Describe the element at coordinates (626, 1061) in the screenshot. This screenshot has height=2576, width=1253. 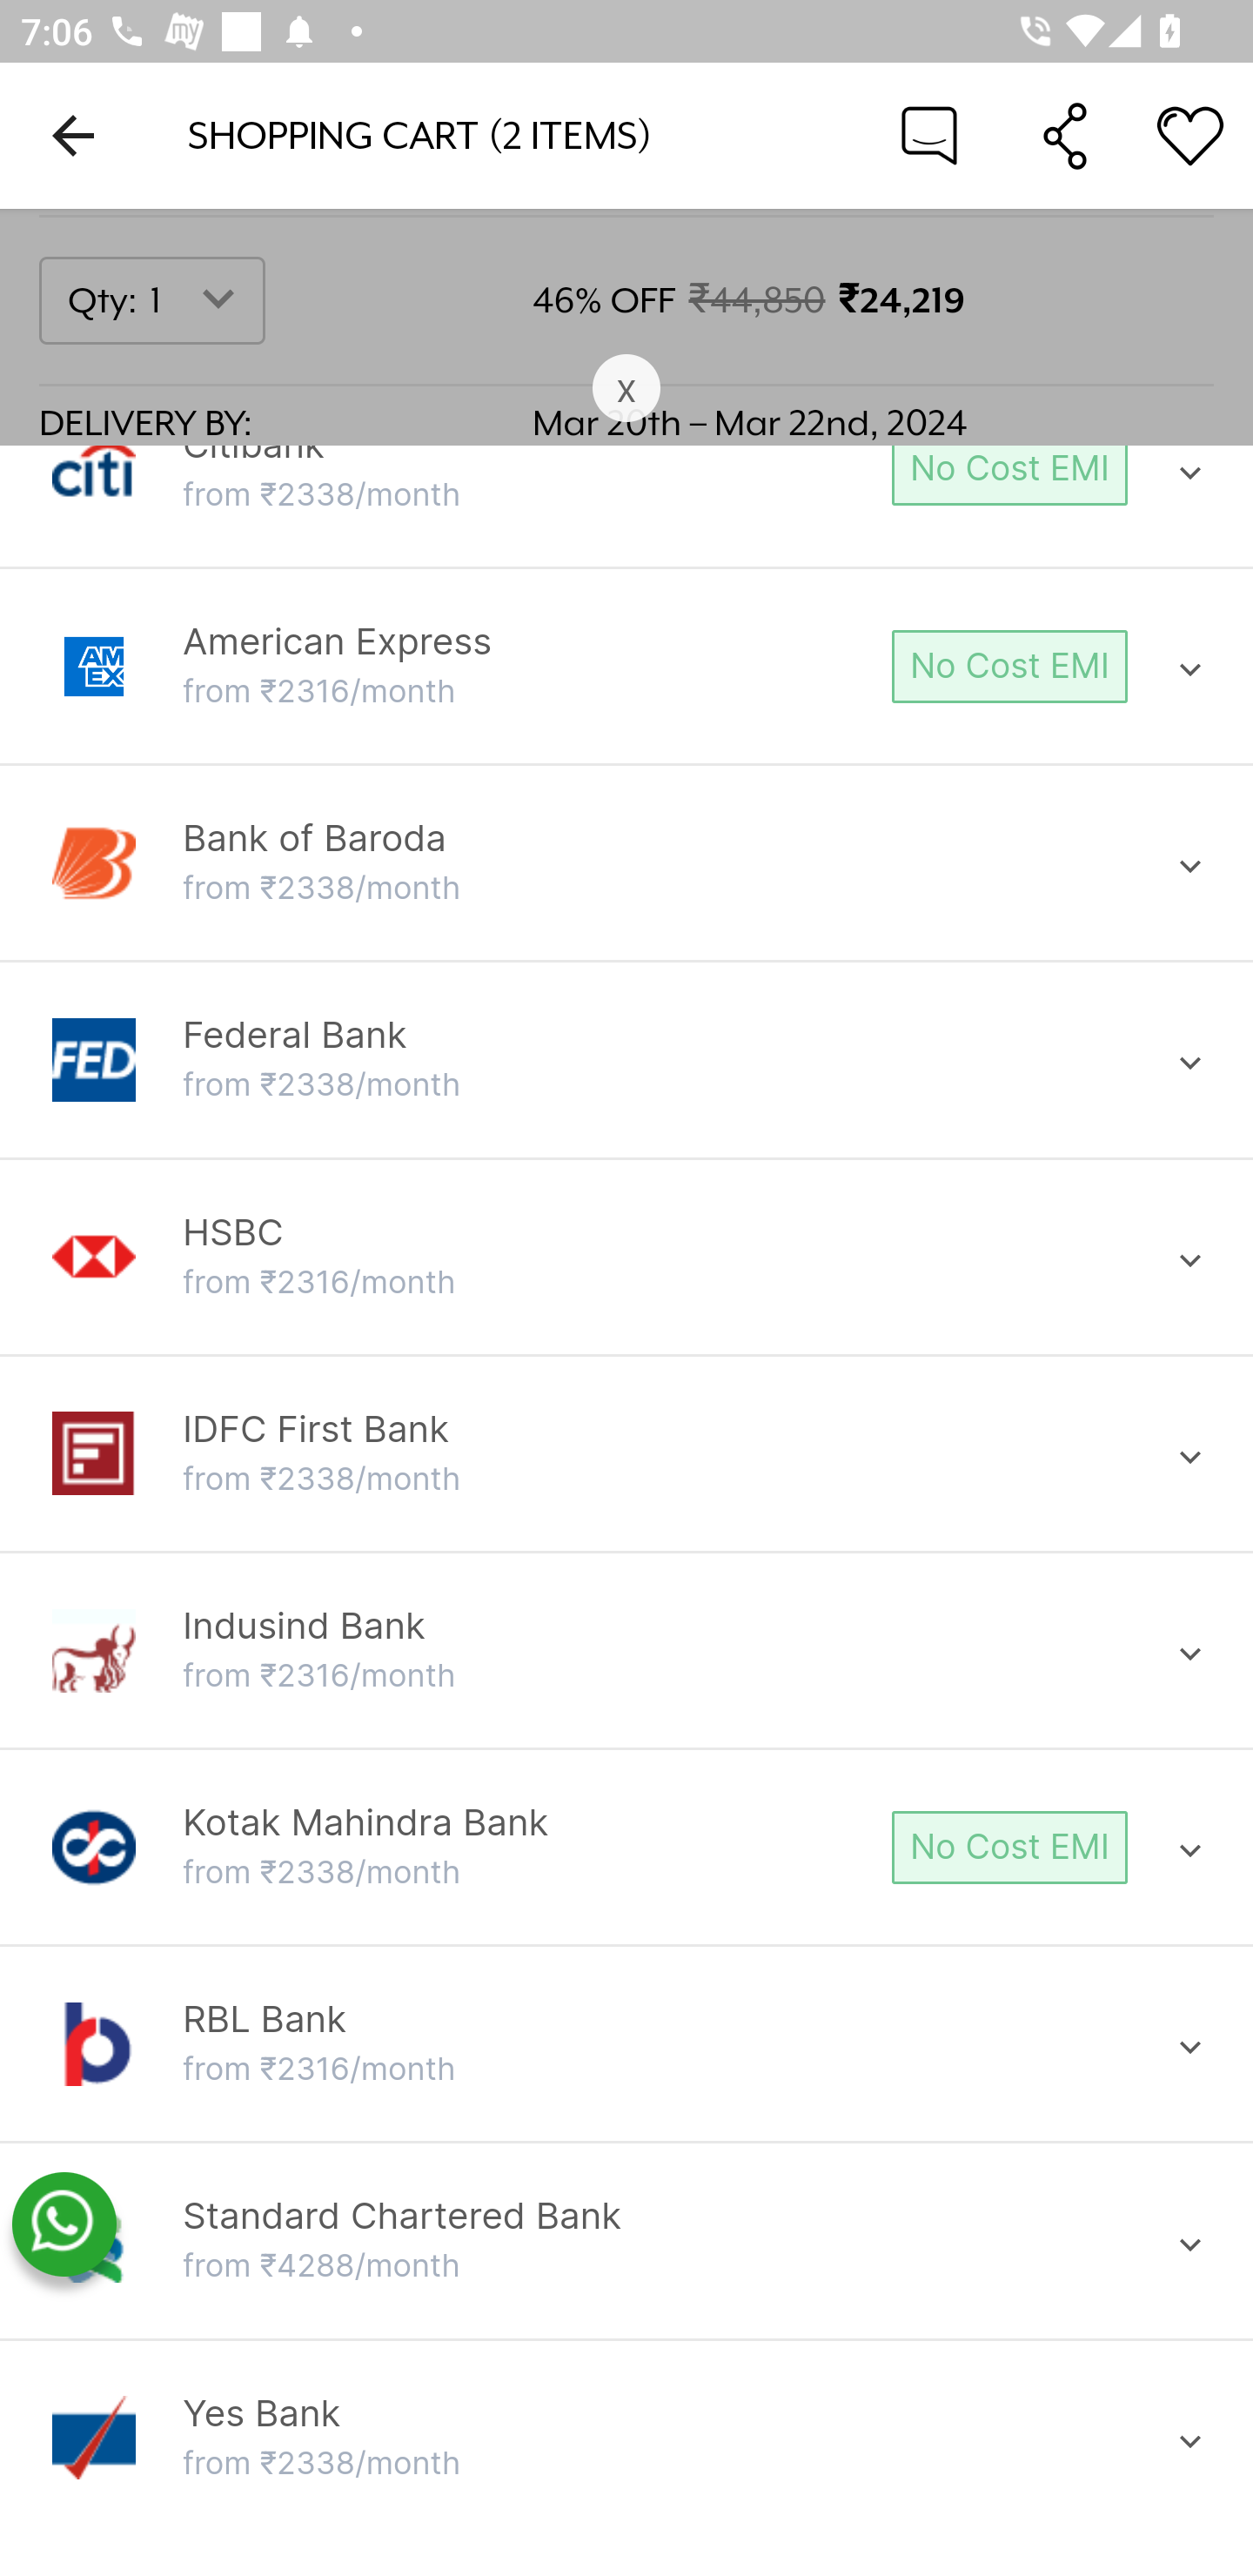
I see `Federal Bank Federal Bank from ₹2338/month` at that location.